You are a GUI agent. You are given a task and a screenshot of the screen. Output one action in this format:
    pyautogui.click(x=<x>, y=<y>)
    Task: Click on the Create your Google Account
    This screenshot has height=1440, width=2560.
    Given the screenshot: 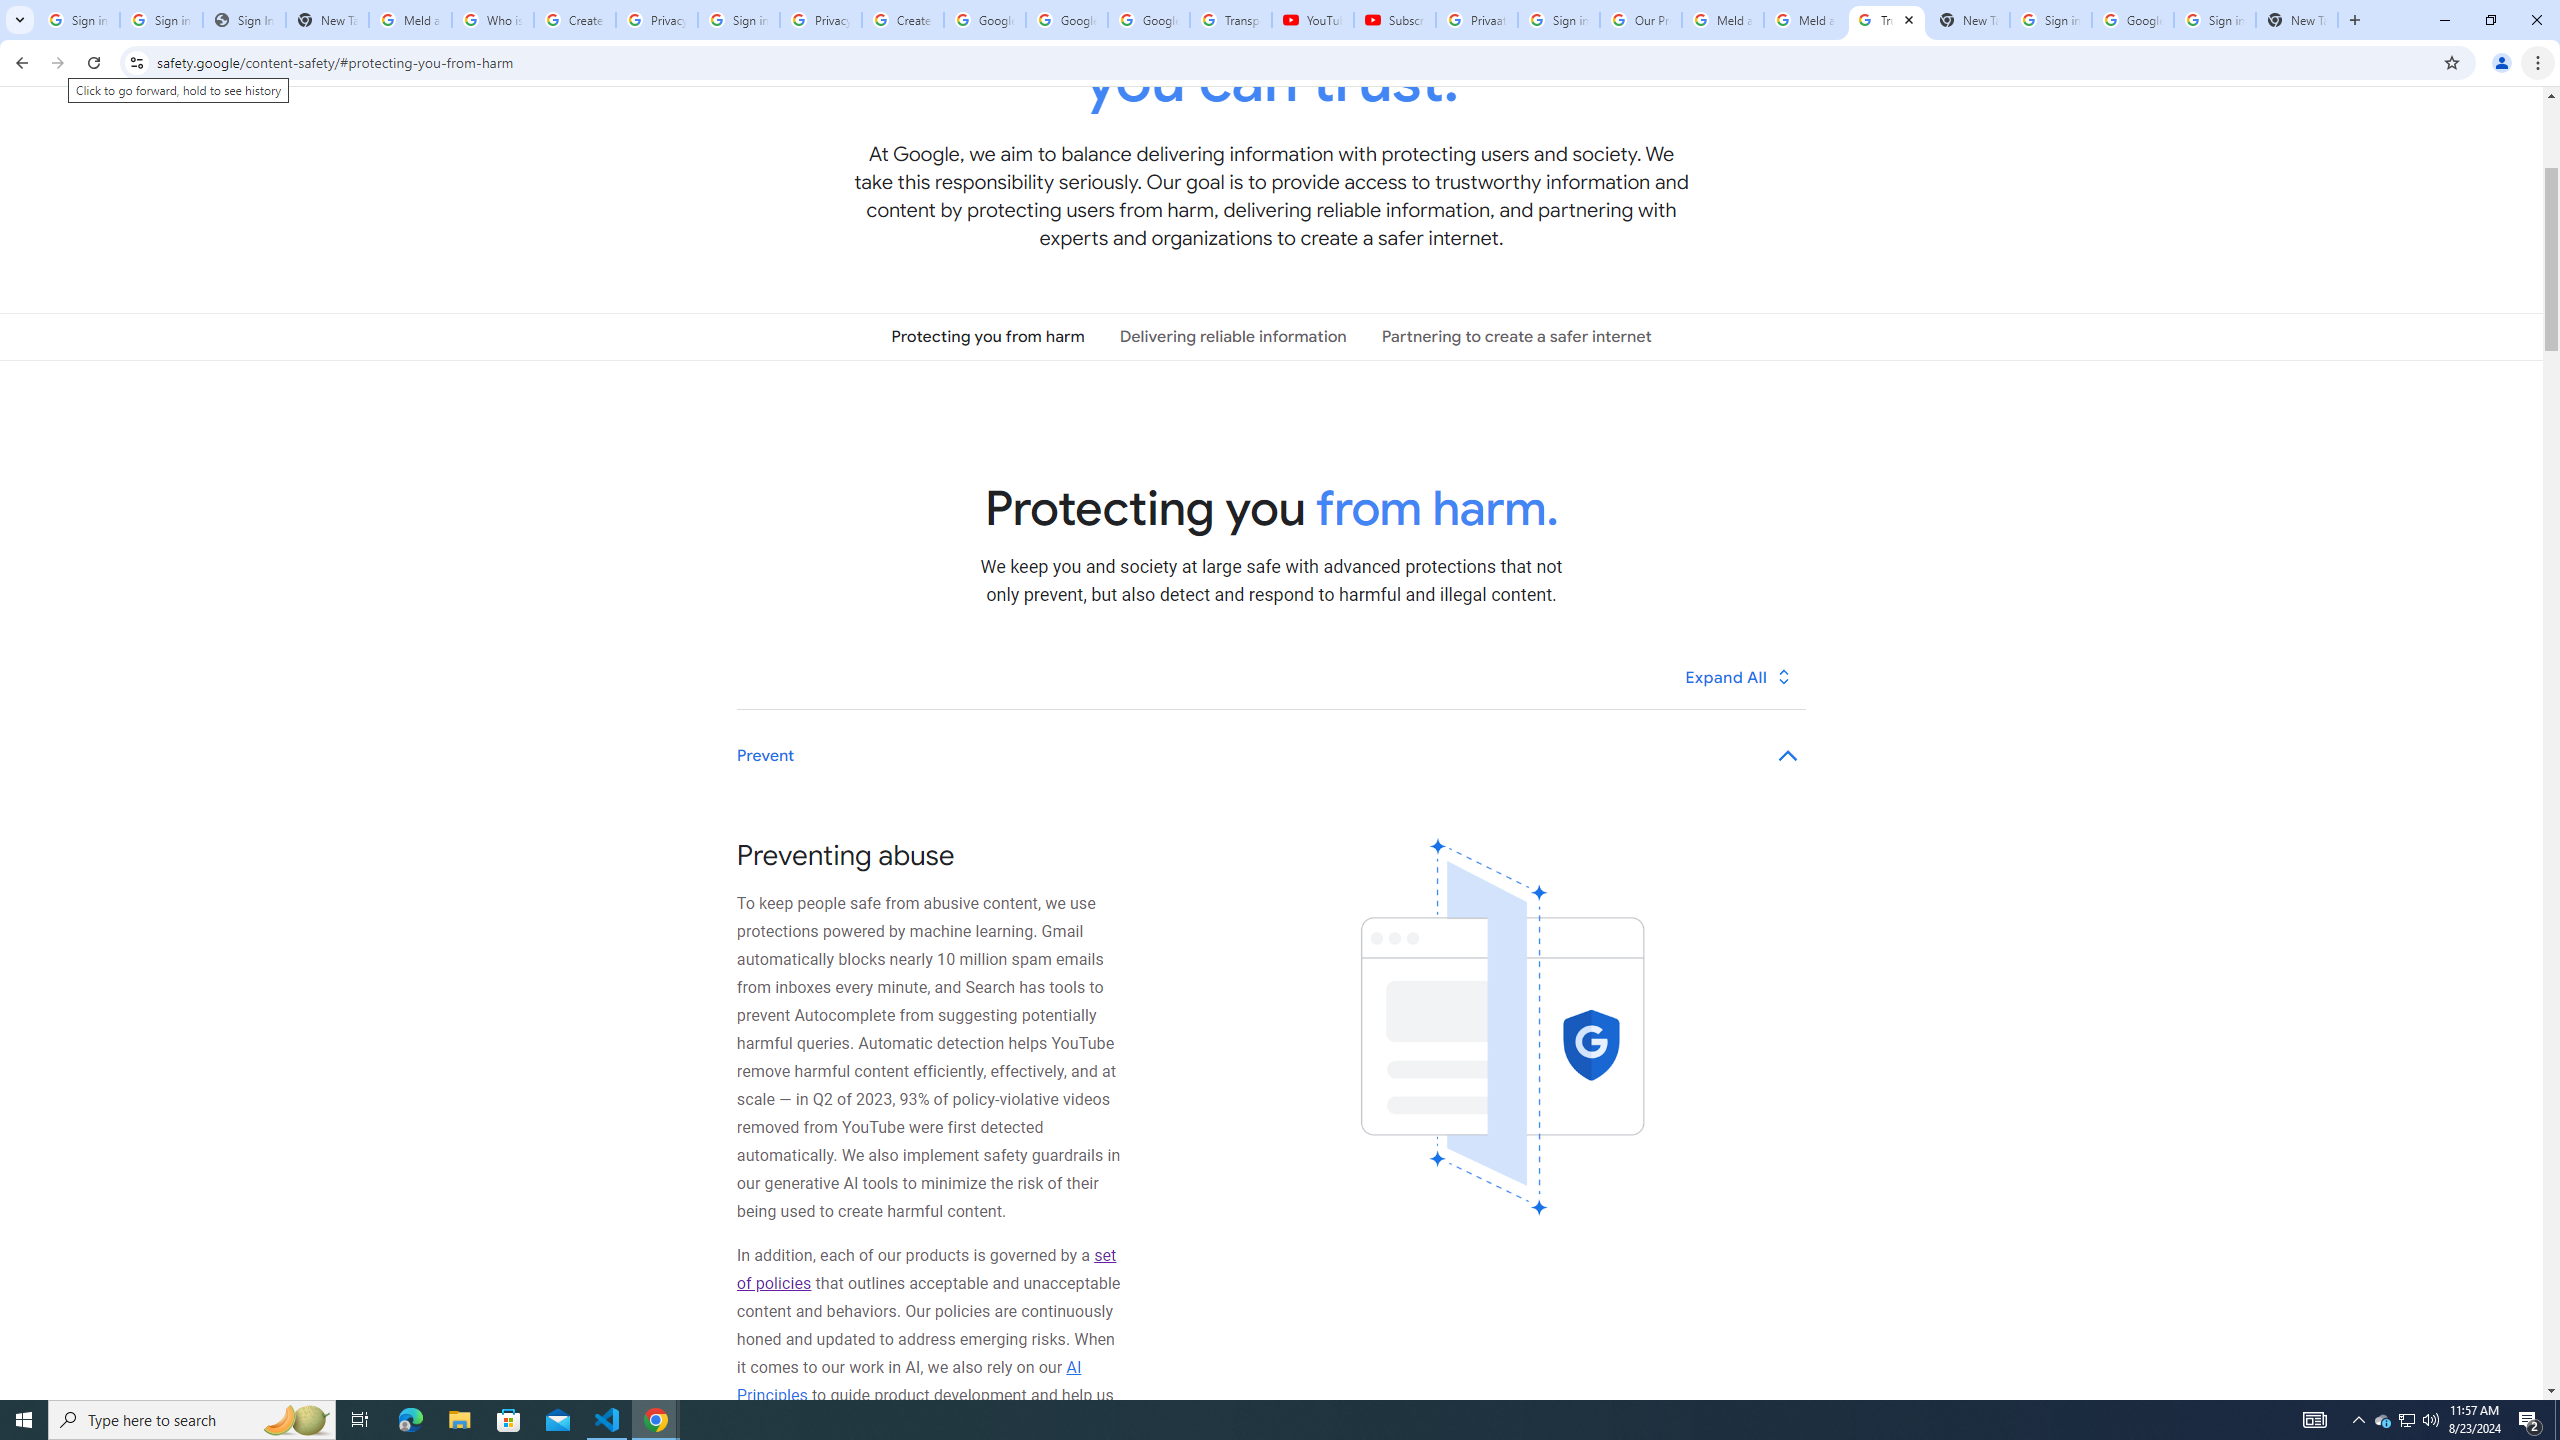 What is the action you would take?
    pyautogui.click(x=902, y=20)
    